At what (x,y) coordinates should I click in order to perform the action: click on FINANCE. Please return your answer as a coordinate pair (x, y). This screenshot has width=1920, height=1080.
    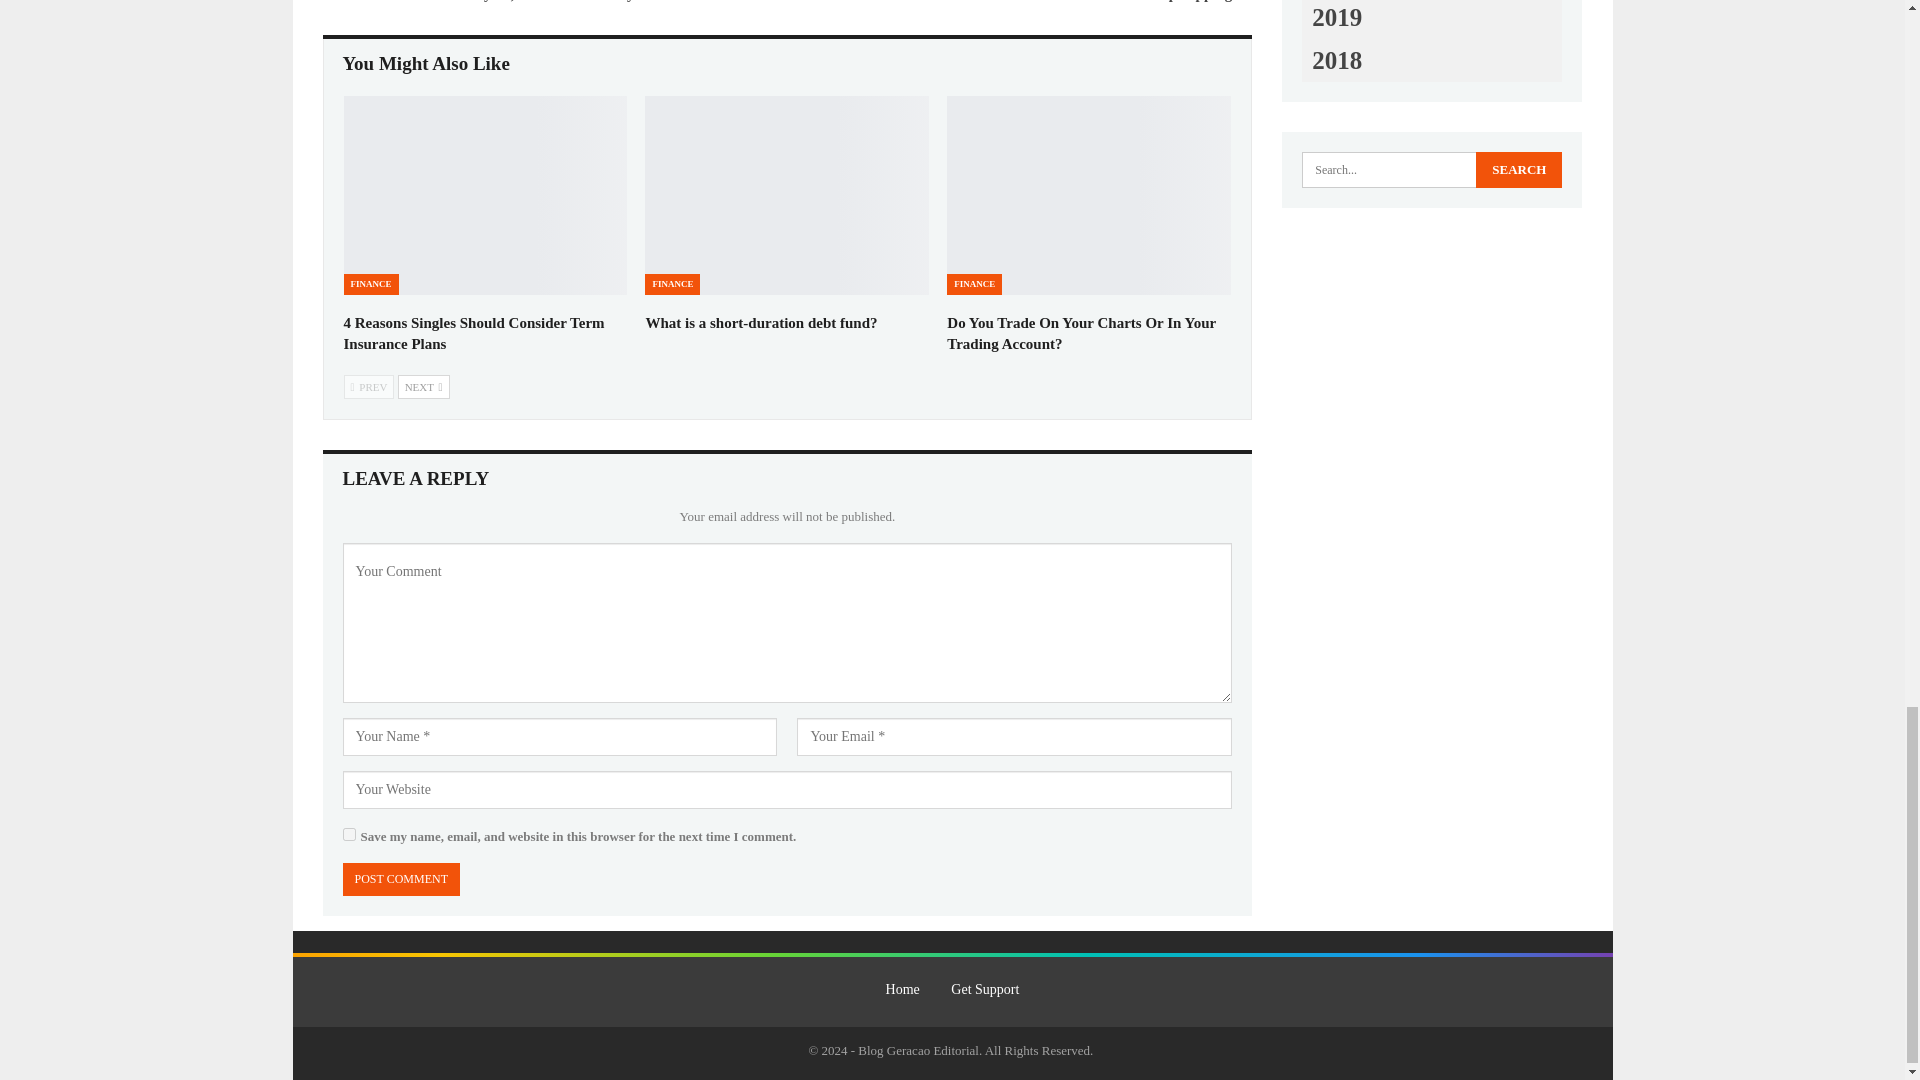
    Looking at the image, I should click on (672, 284).